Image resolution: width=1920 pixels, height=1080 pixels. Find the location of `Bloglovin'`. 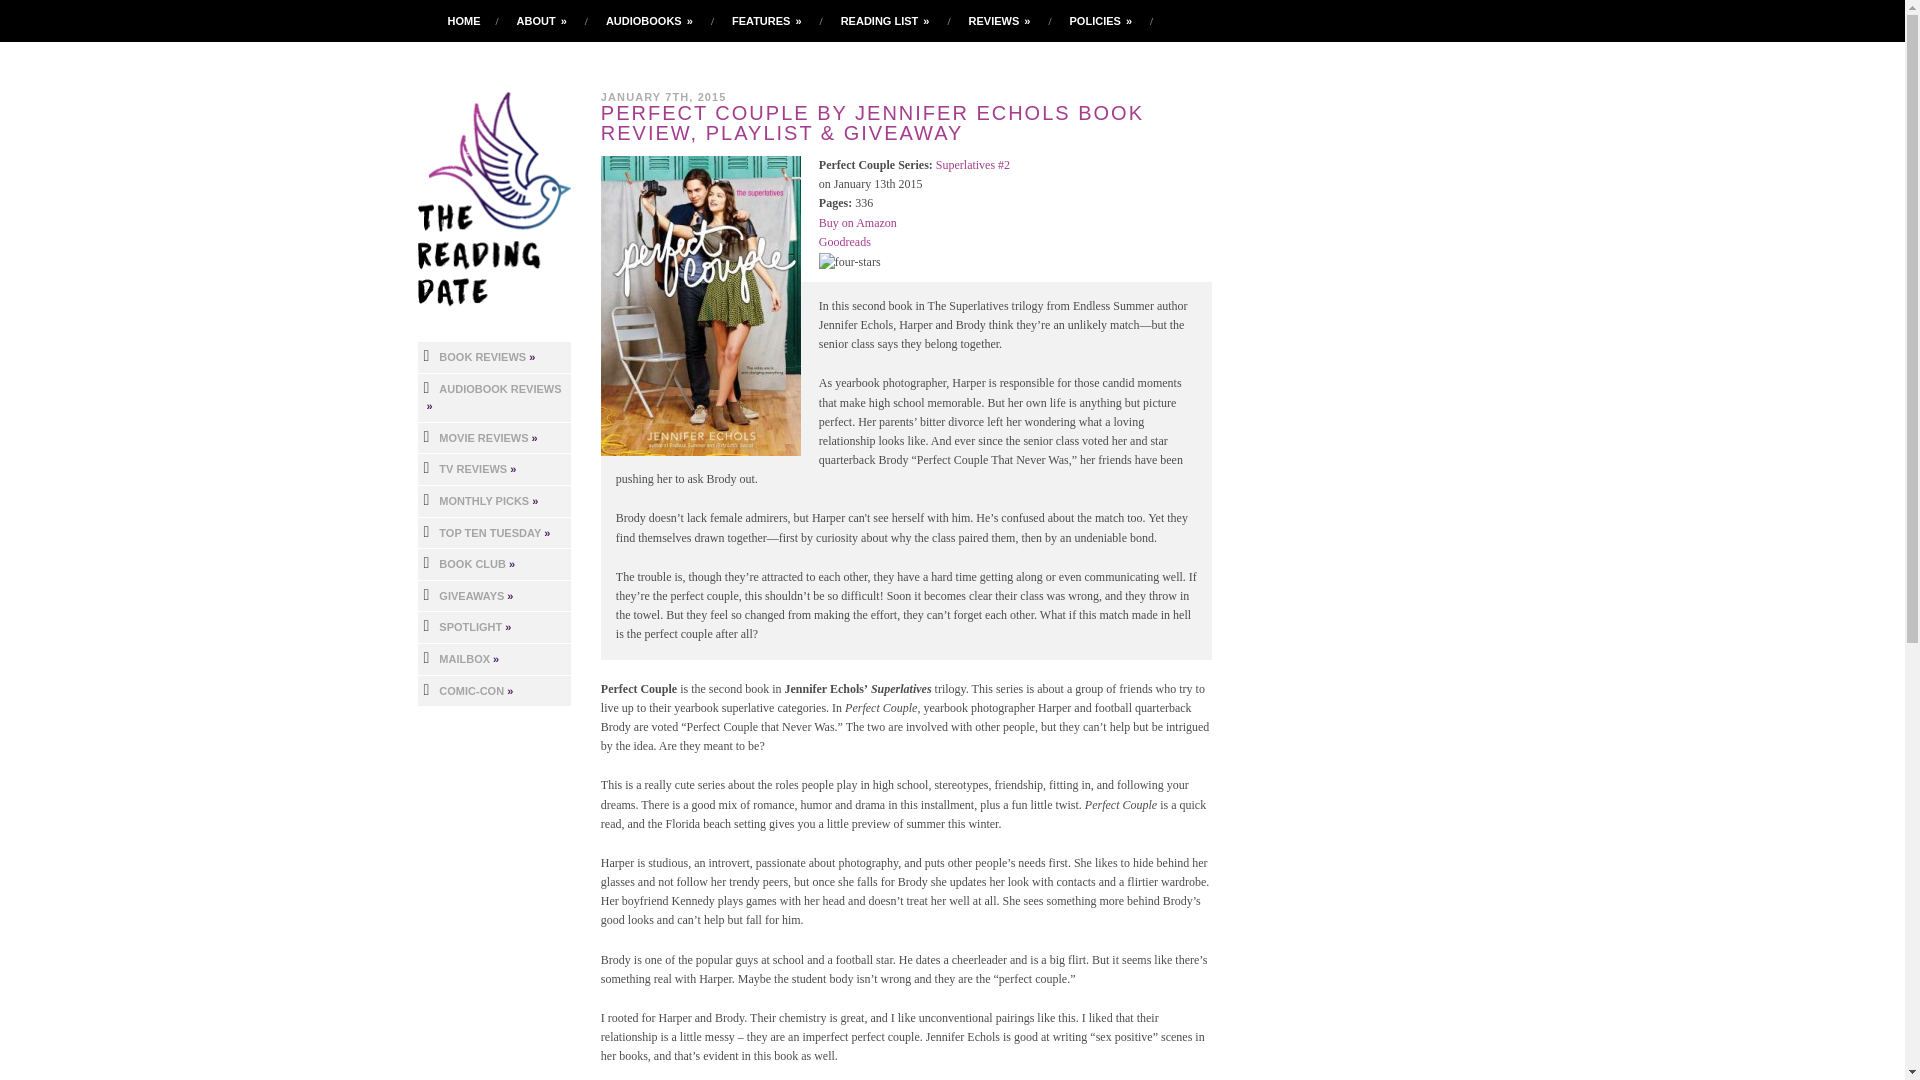

Bloglovin' is located at coordinates (1357, 20).